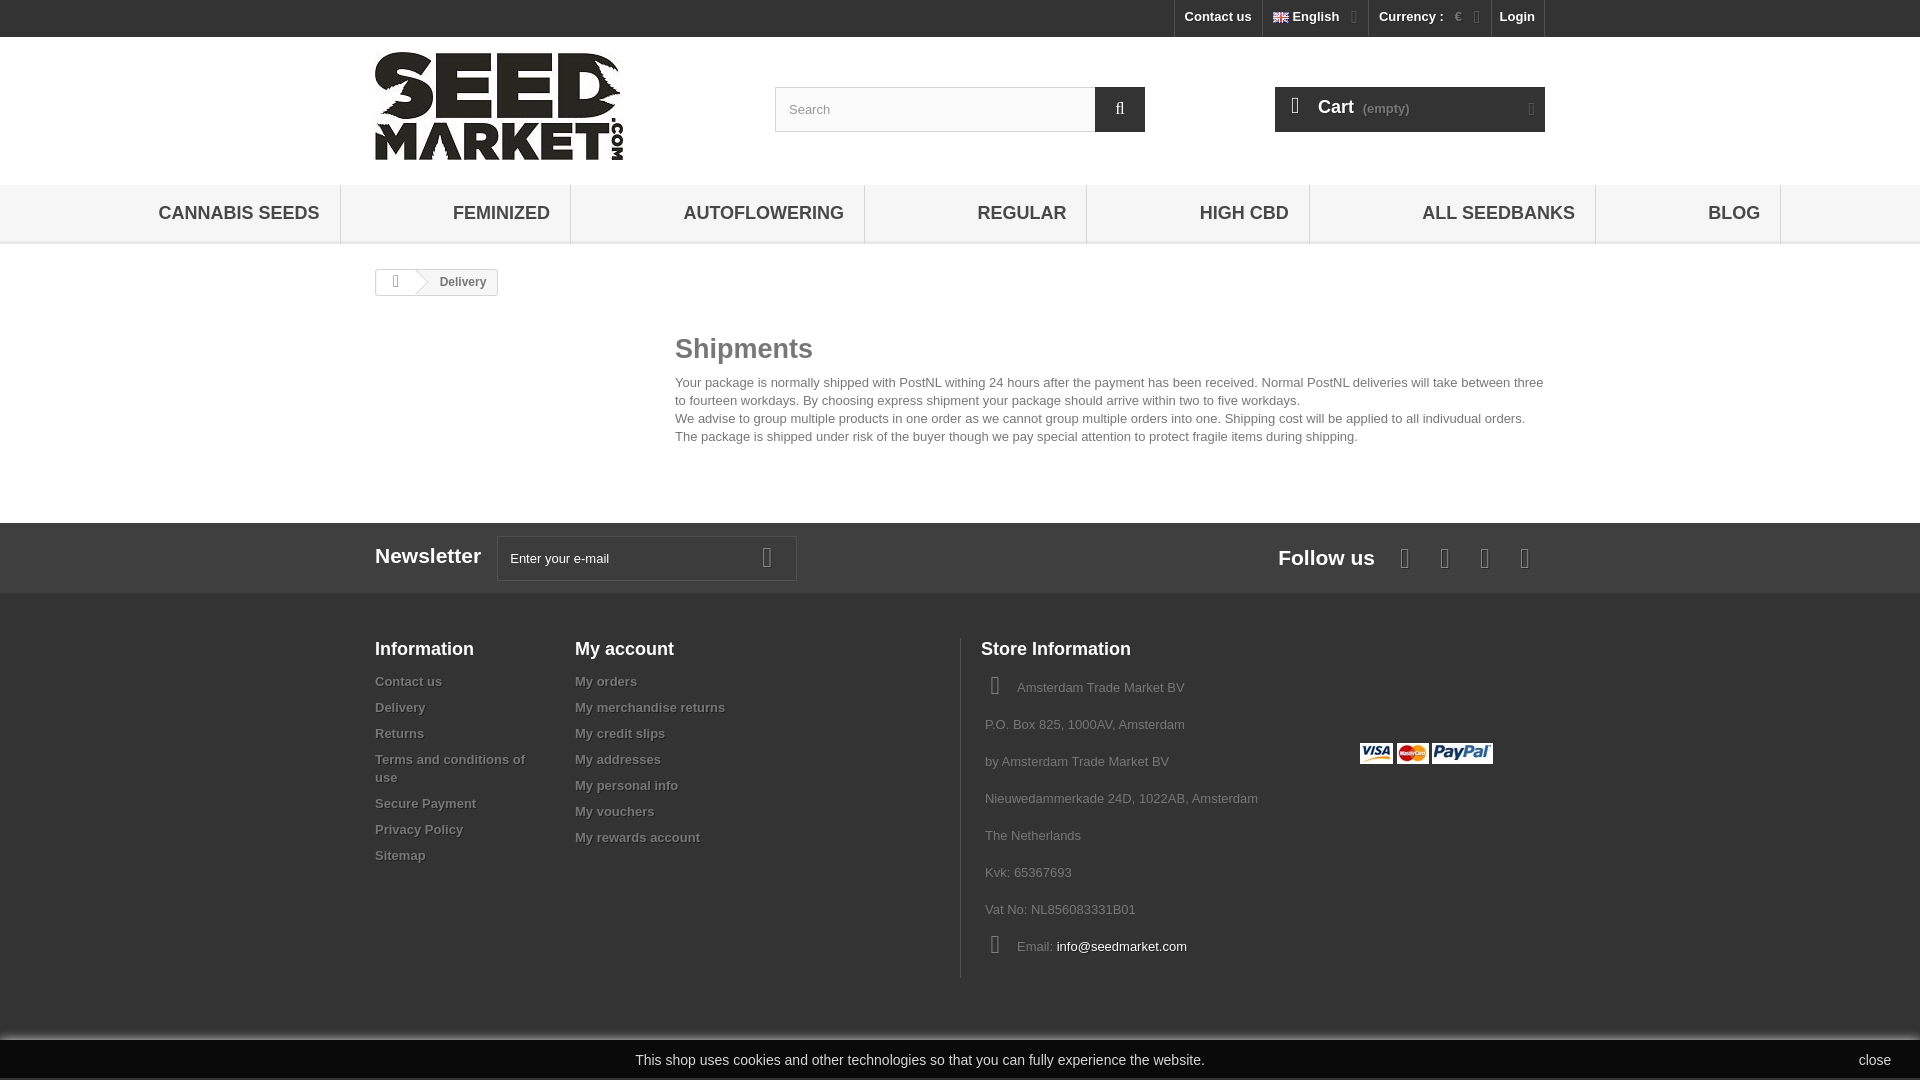 The height and width of the screenshot is (1080, 1920). What do you see at coordinates (408, 681) in the screenshot?
I see `Contact us` at bounding box center [408, 681].